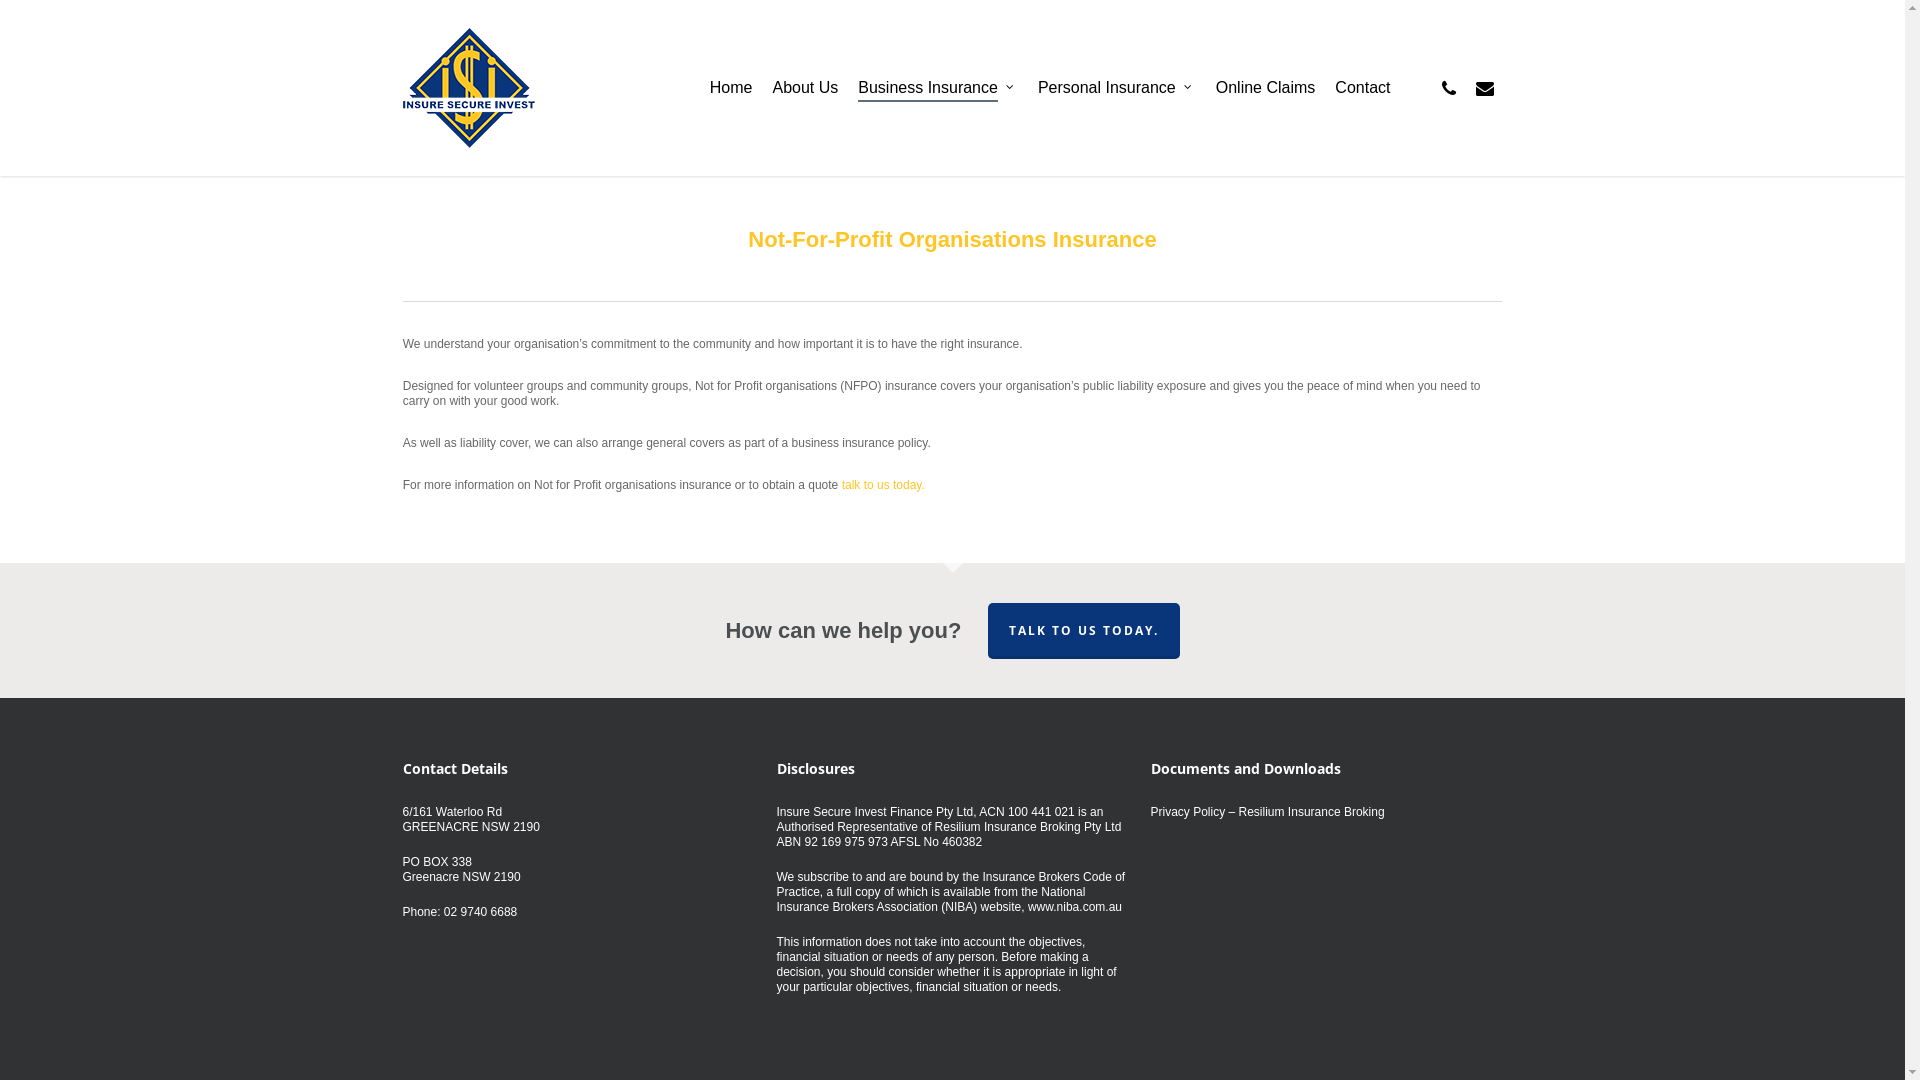  What do you see at coordinates (884, 485) in the screenshot?
I see `talk to us today.` at bounding box center [884, 485].